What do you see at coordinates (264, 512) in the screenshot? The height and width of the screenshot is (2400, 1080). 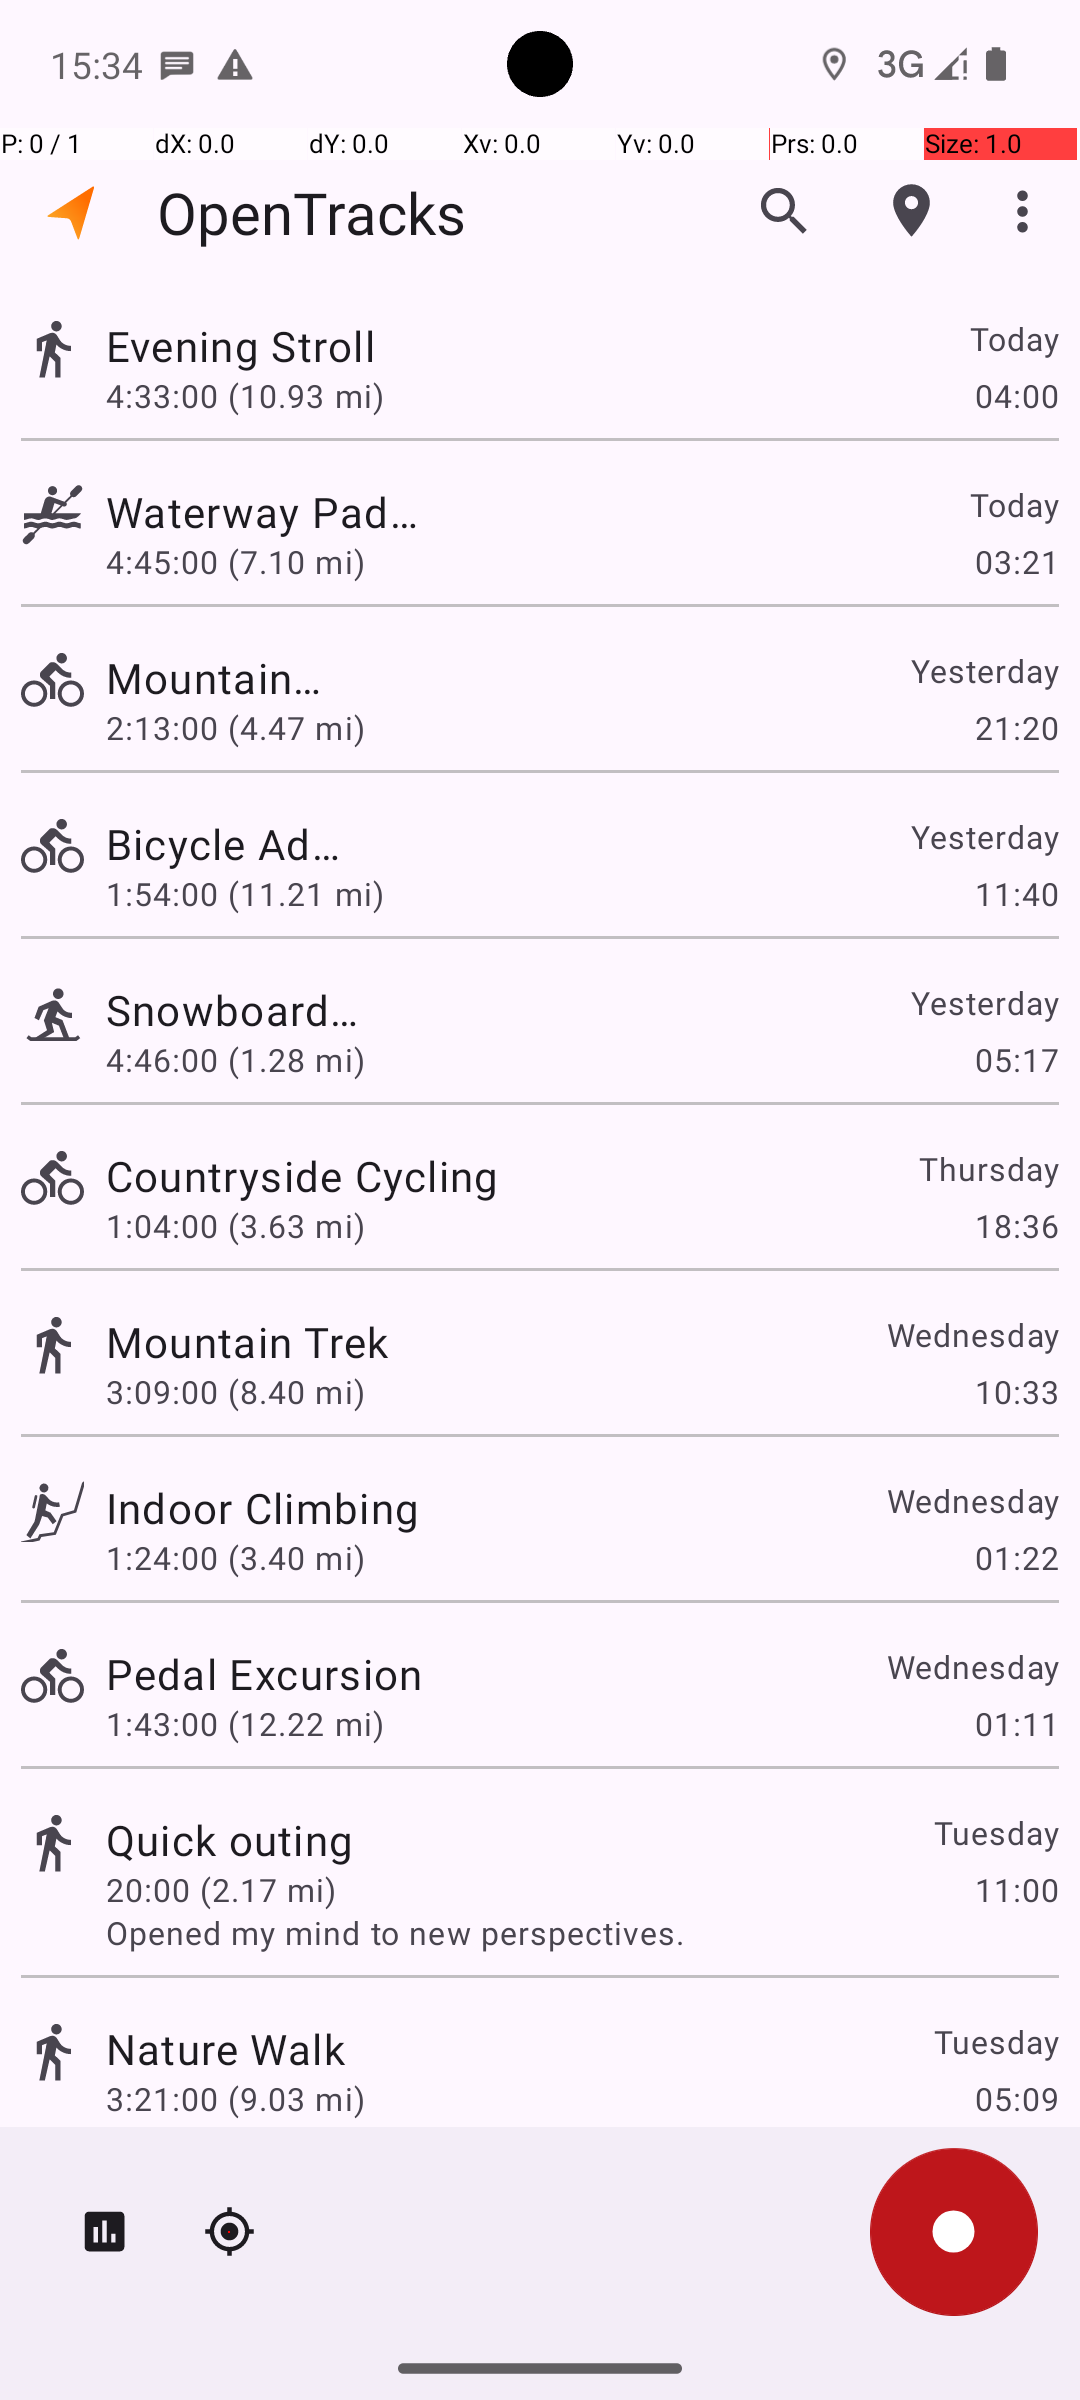 I see `Waterway Paddle` at bounding box center [264, 512].